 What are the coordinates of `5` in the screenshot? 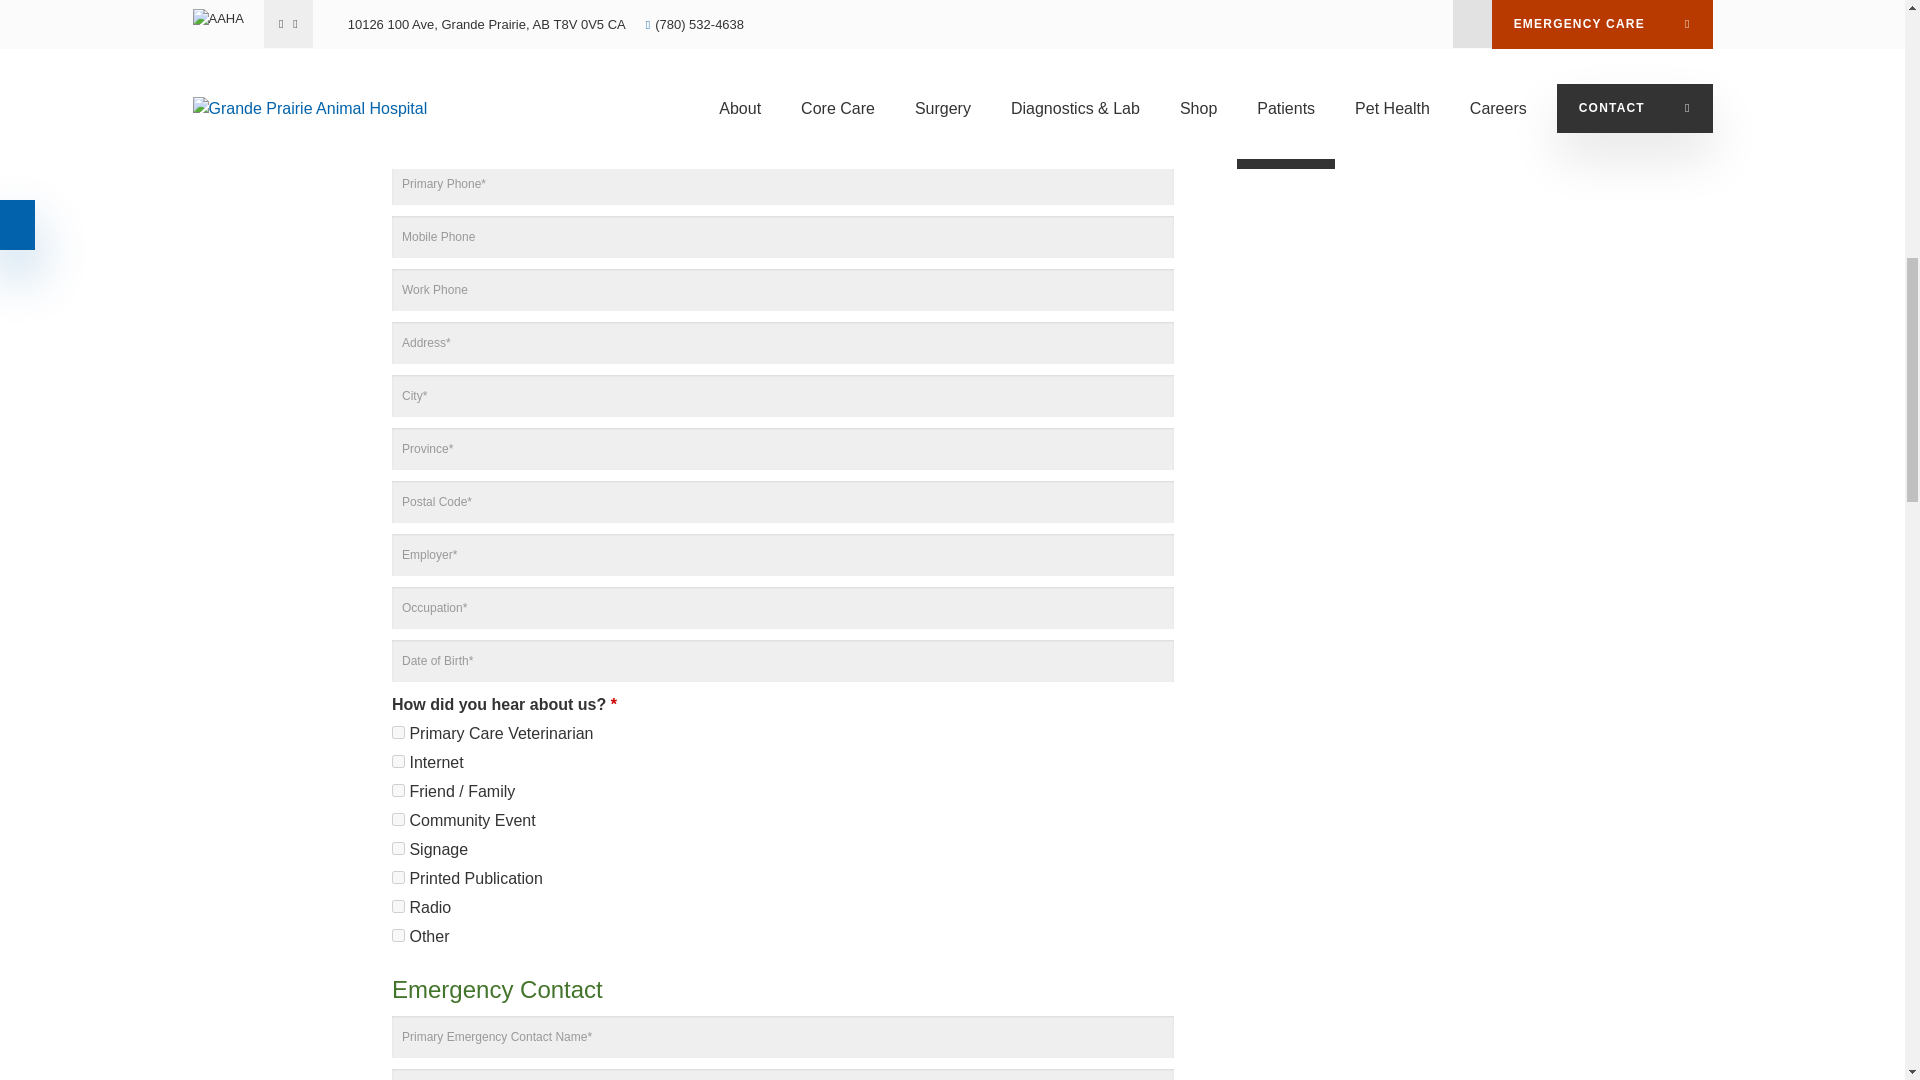 It's located at (398, 877).